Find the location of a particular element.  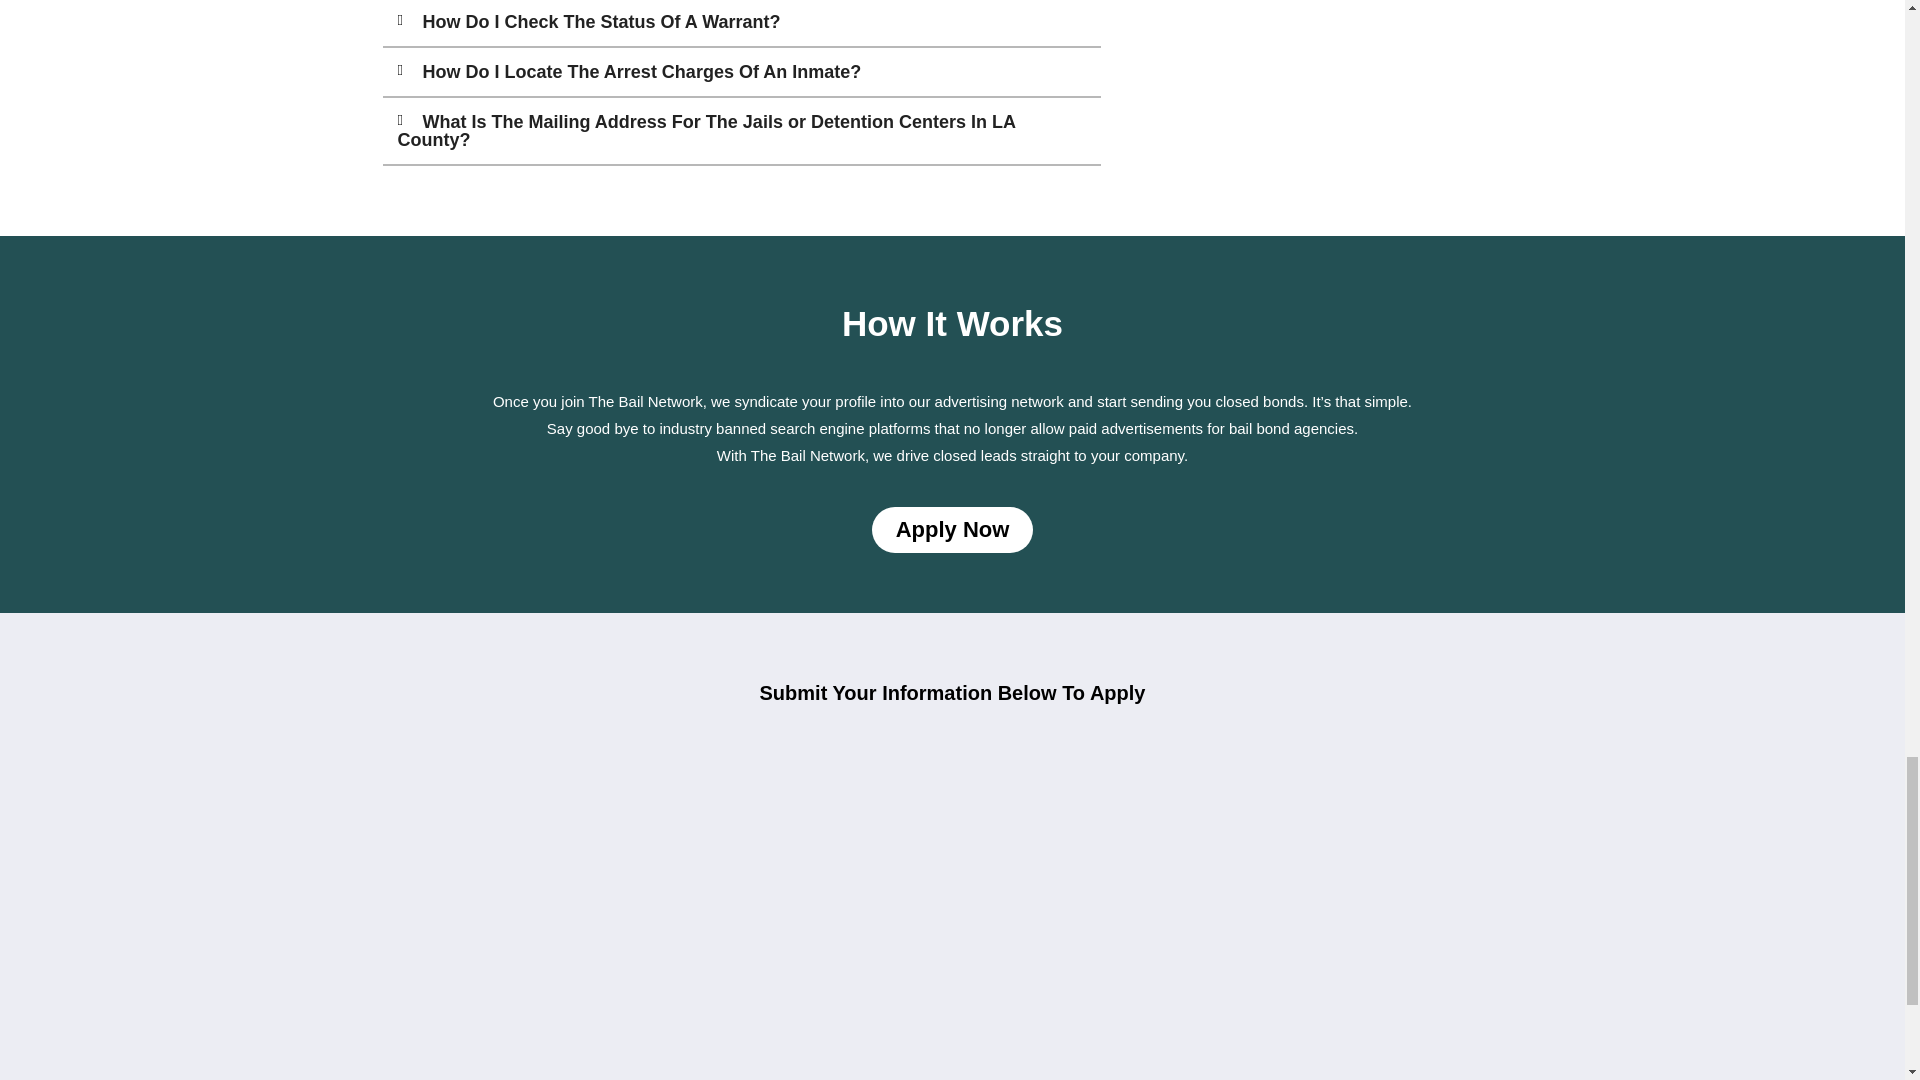

Apply Now is located at coordinates (952, 529).